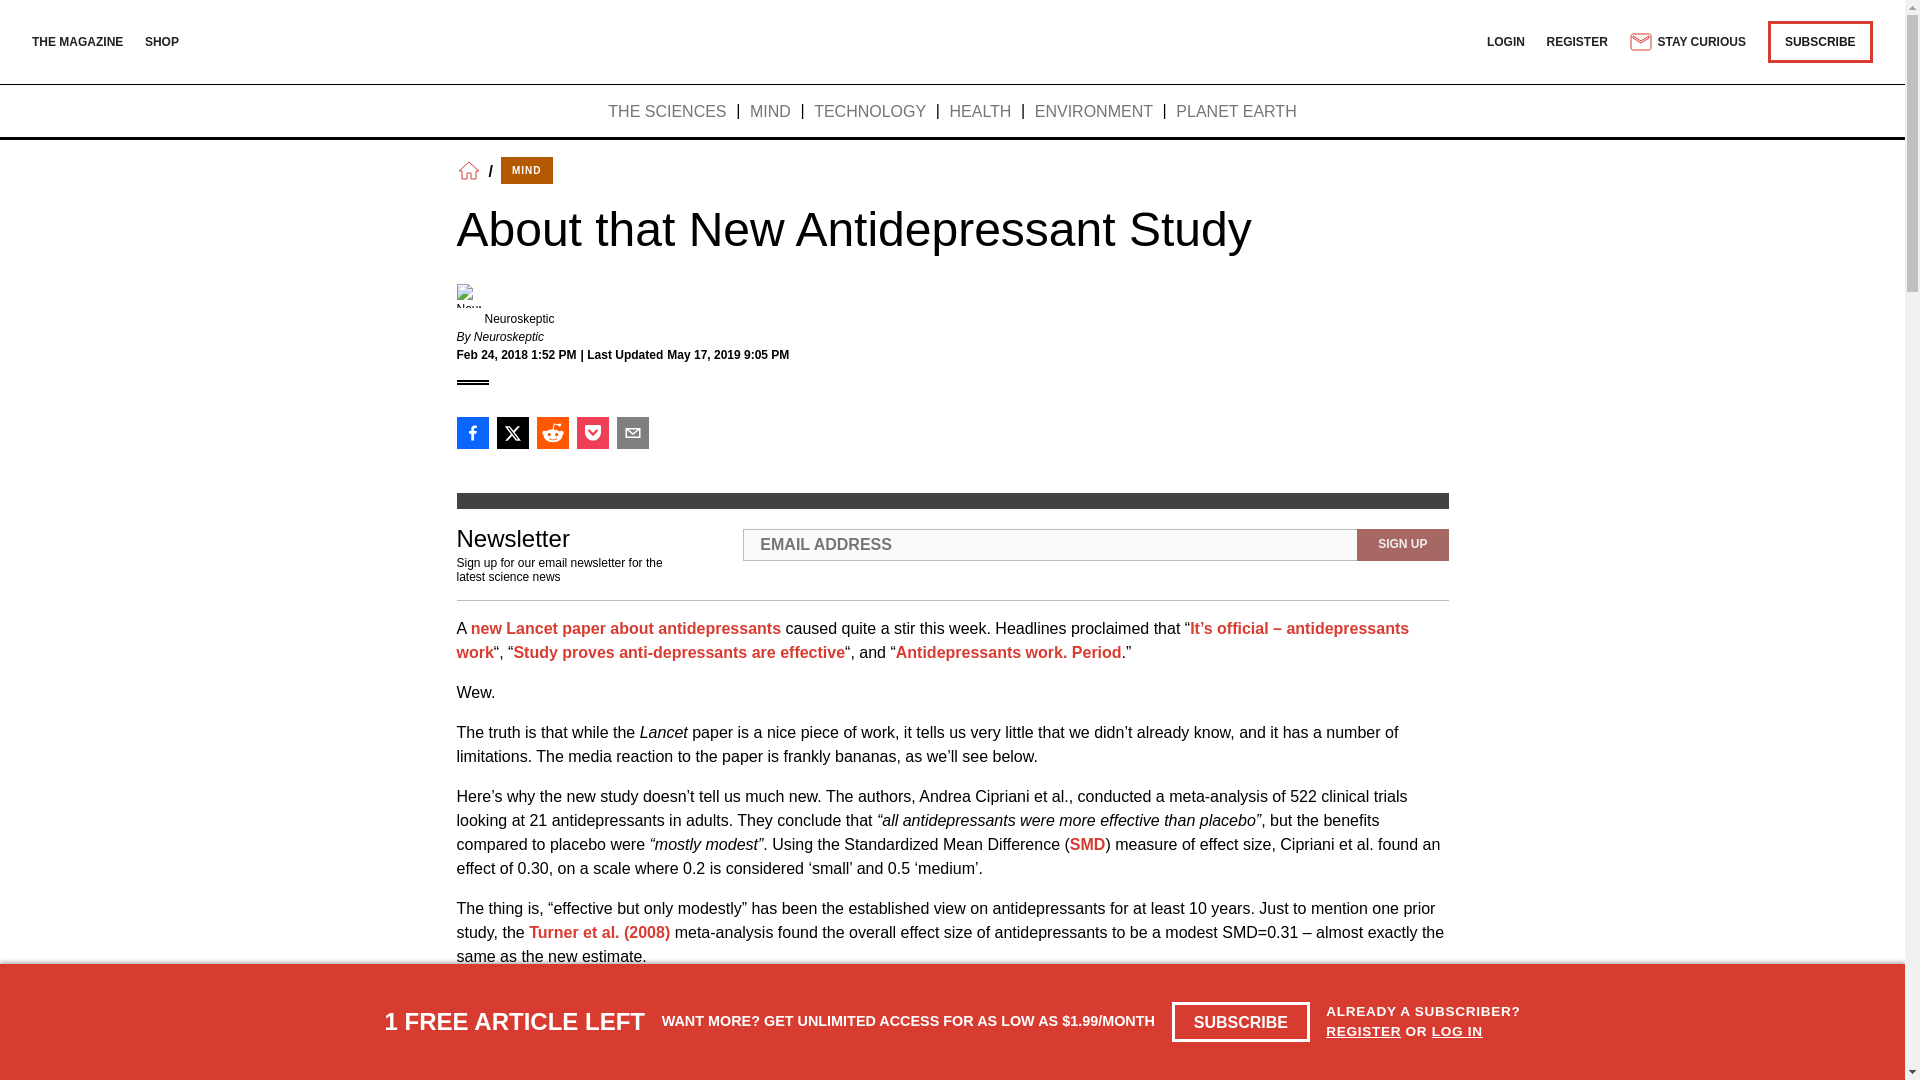  What do you see at coordinates (770, 112) in the screenshot?
I see `MIND` at bounding box center [770, 112].